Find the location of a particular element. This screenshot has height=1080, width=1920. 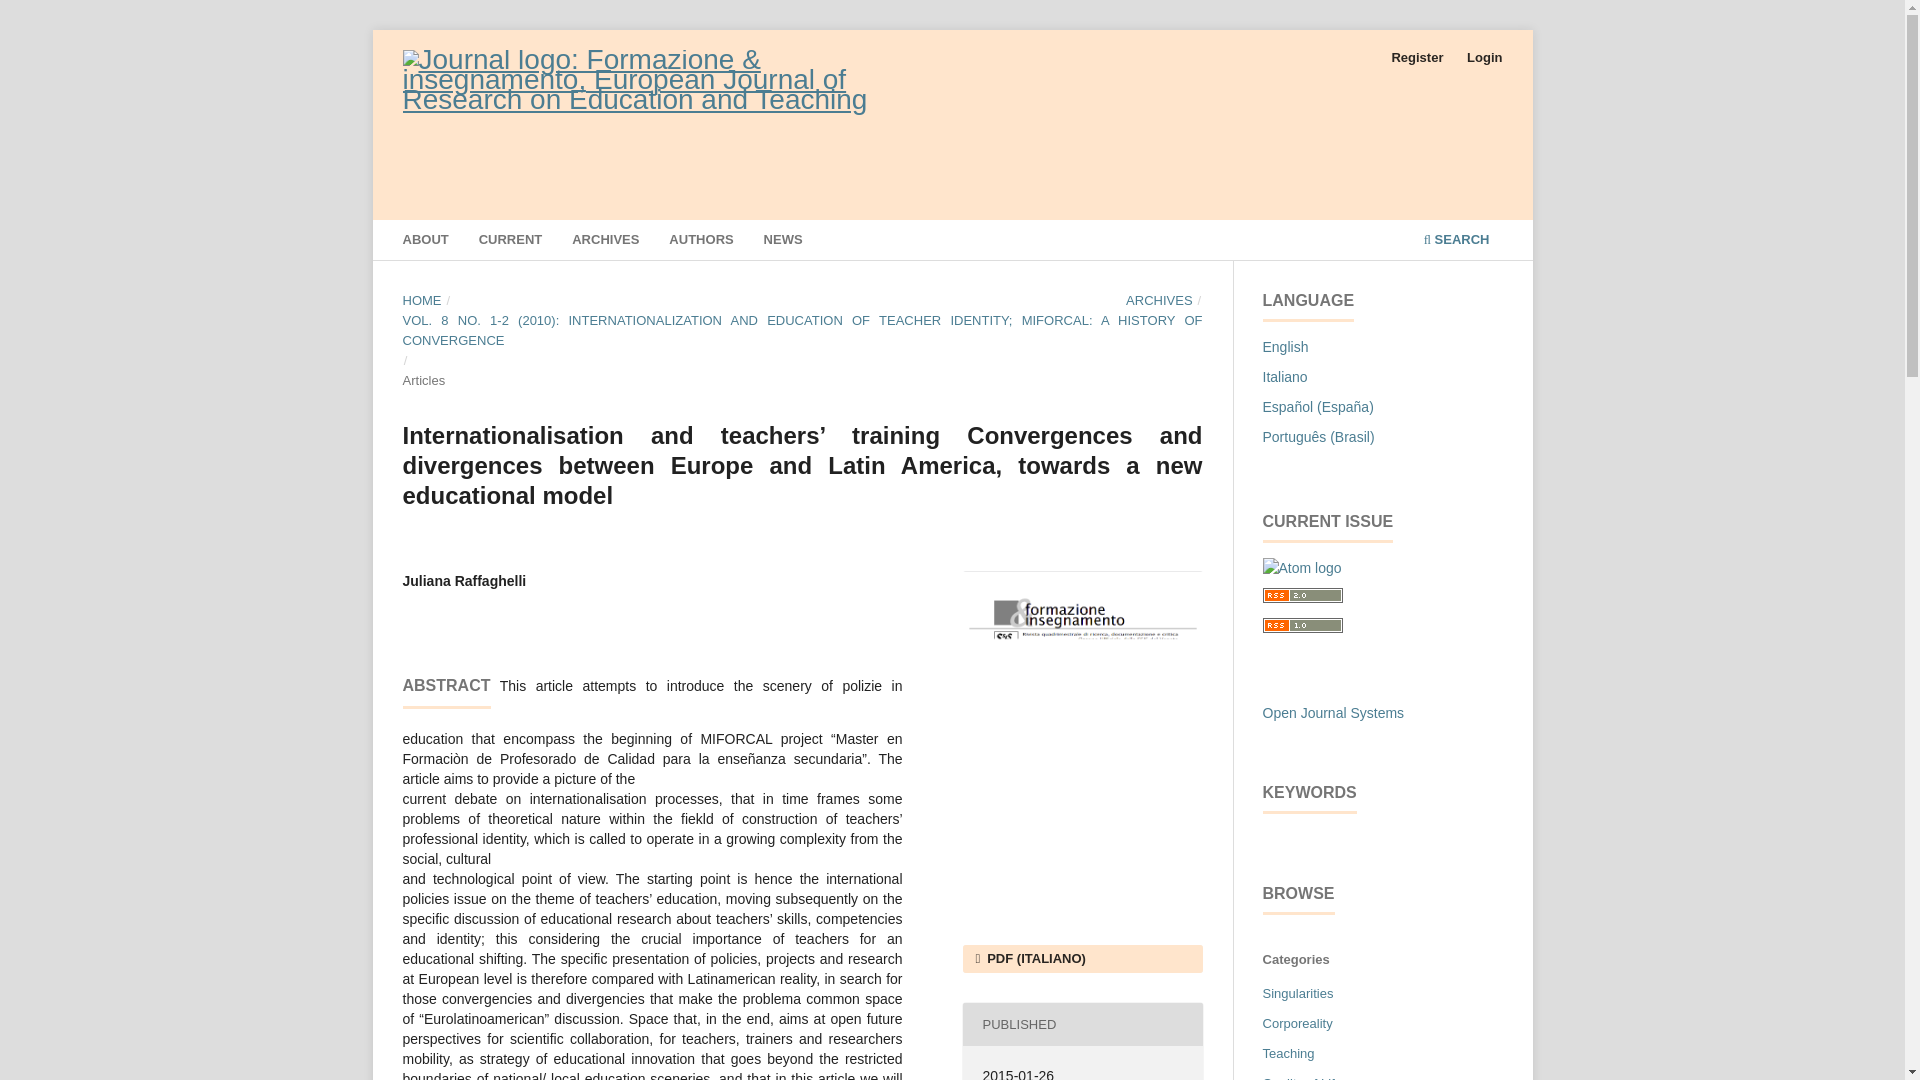

ABOUT is located at coordinates (425, 242).